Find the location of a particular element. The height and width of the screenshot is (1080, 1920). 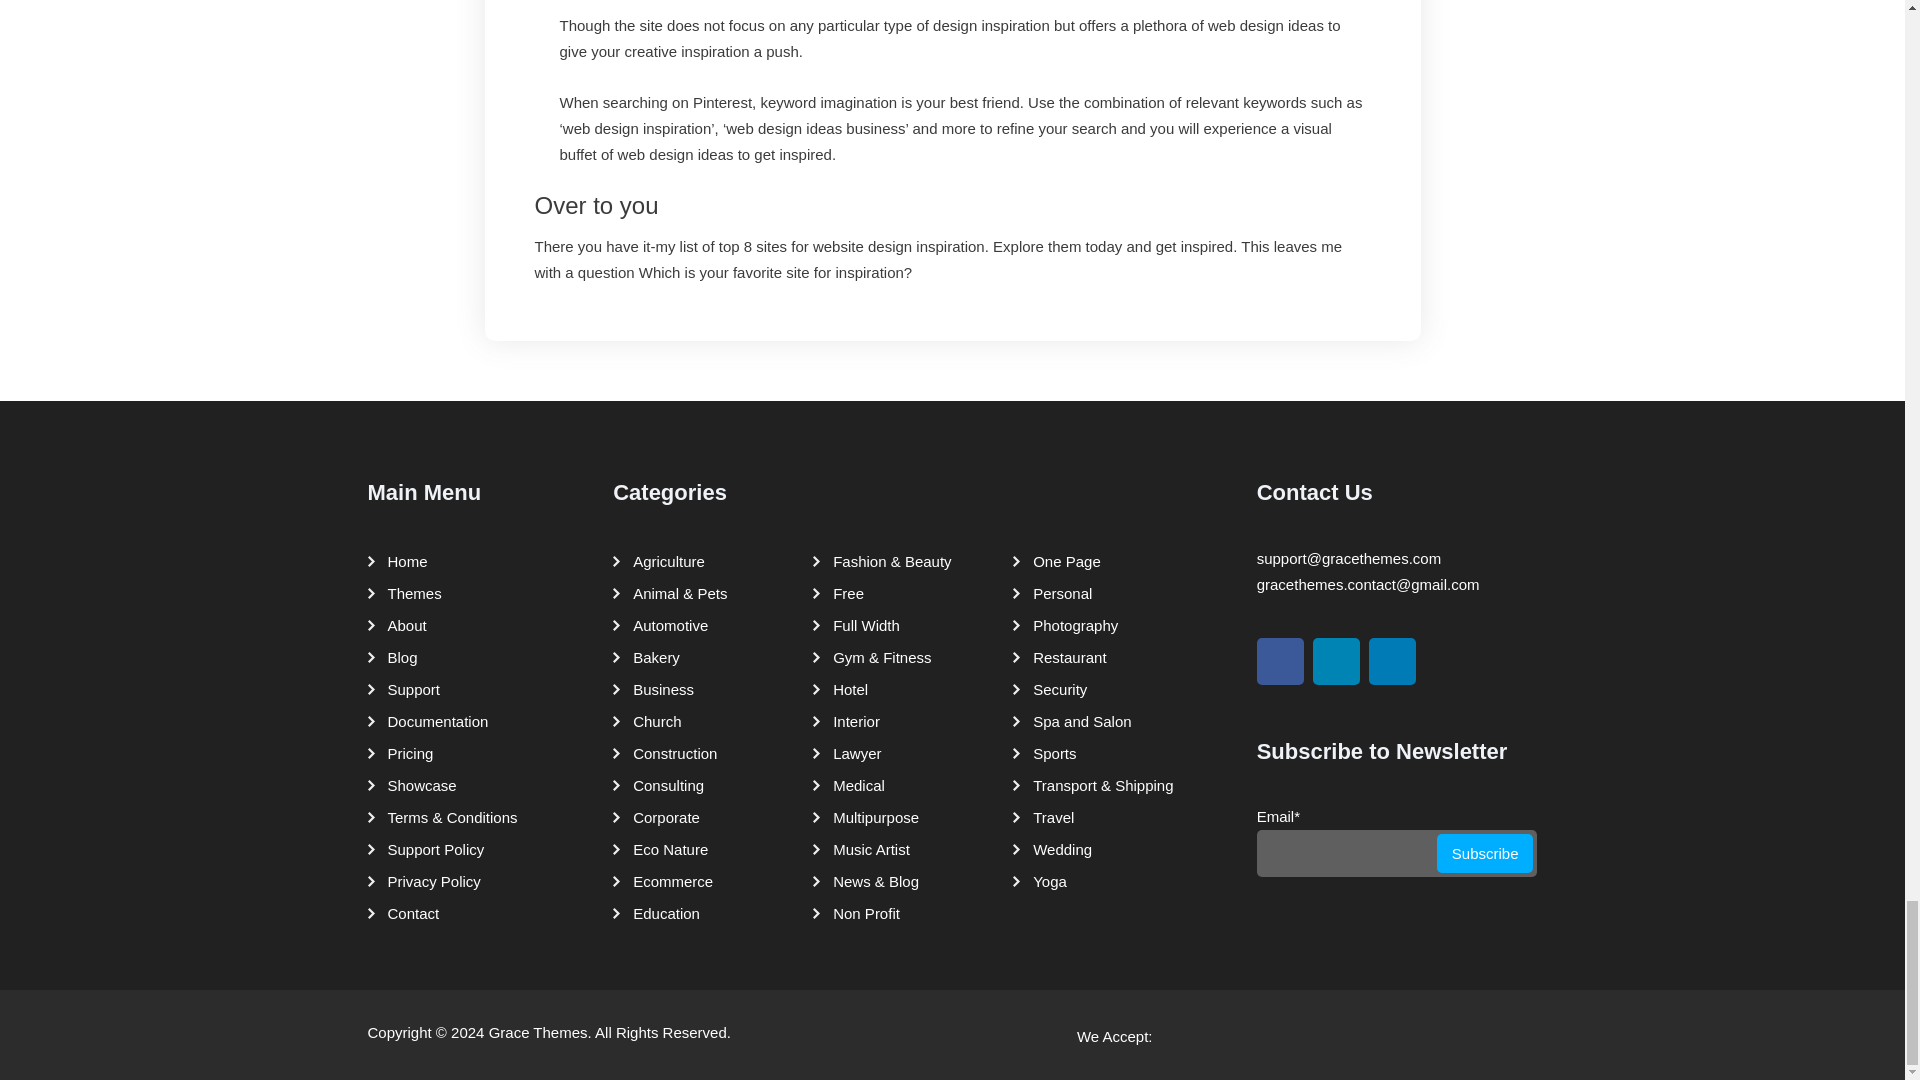

Themes is located at coordinates (410, 594).